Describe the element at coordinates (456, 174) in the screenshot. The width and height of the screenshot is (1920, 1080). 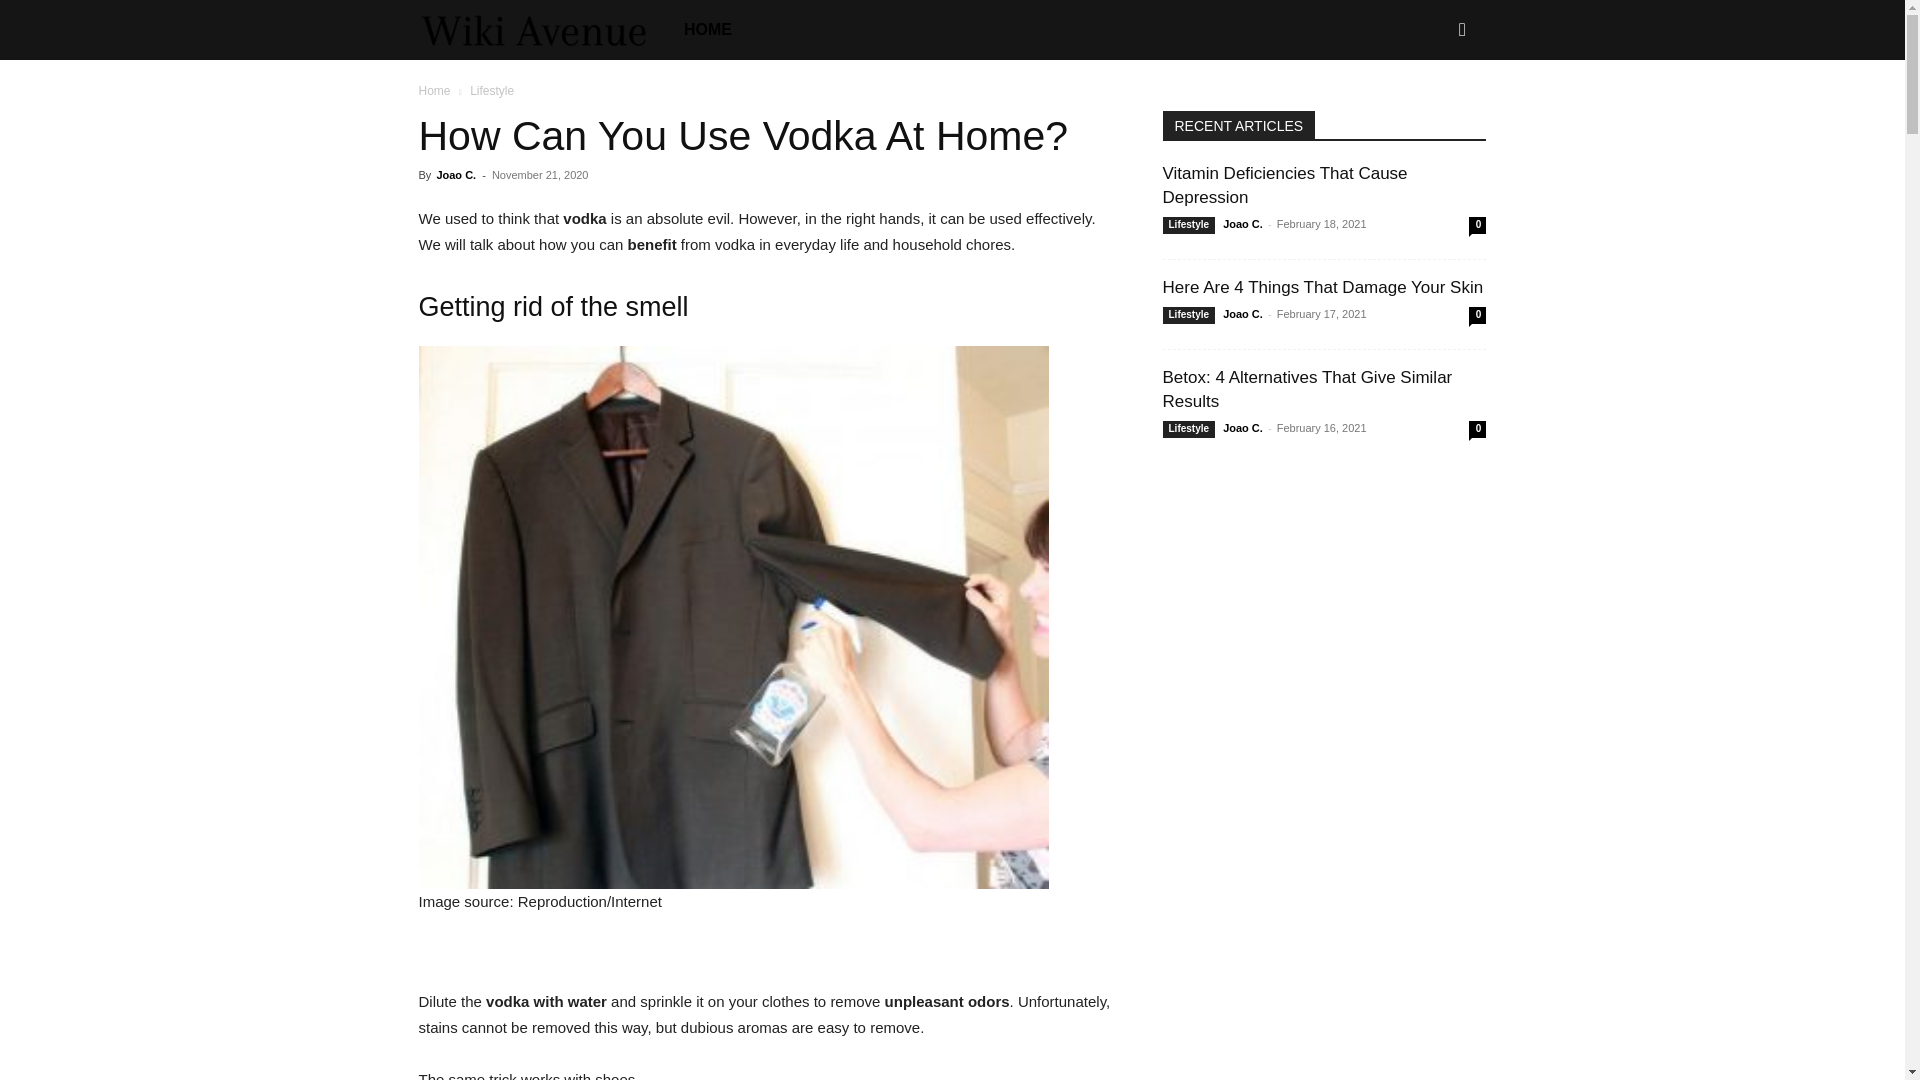
I see `Joao C.` at that location.